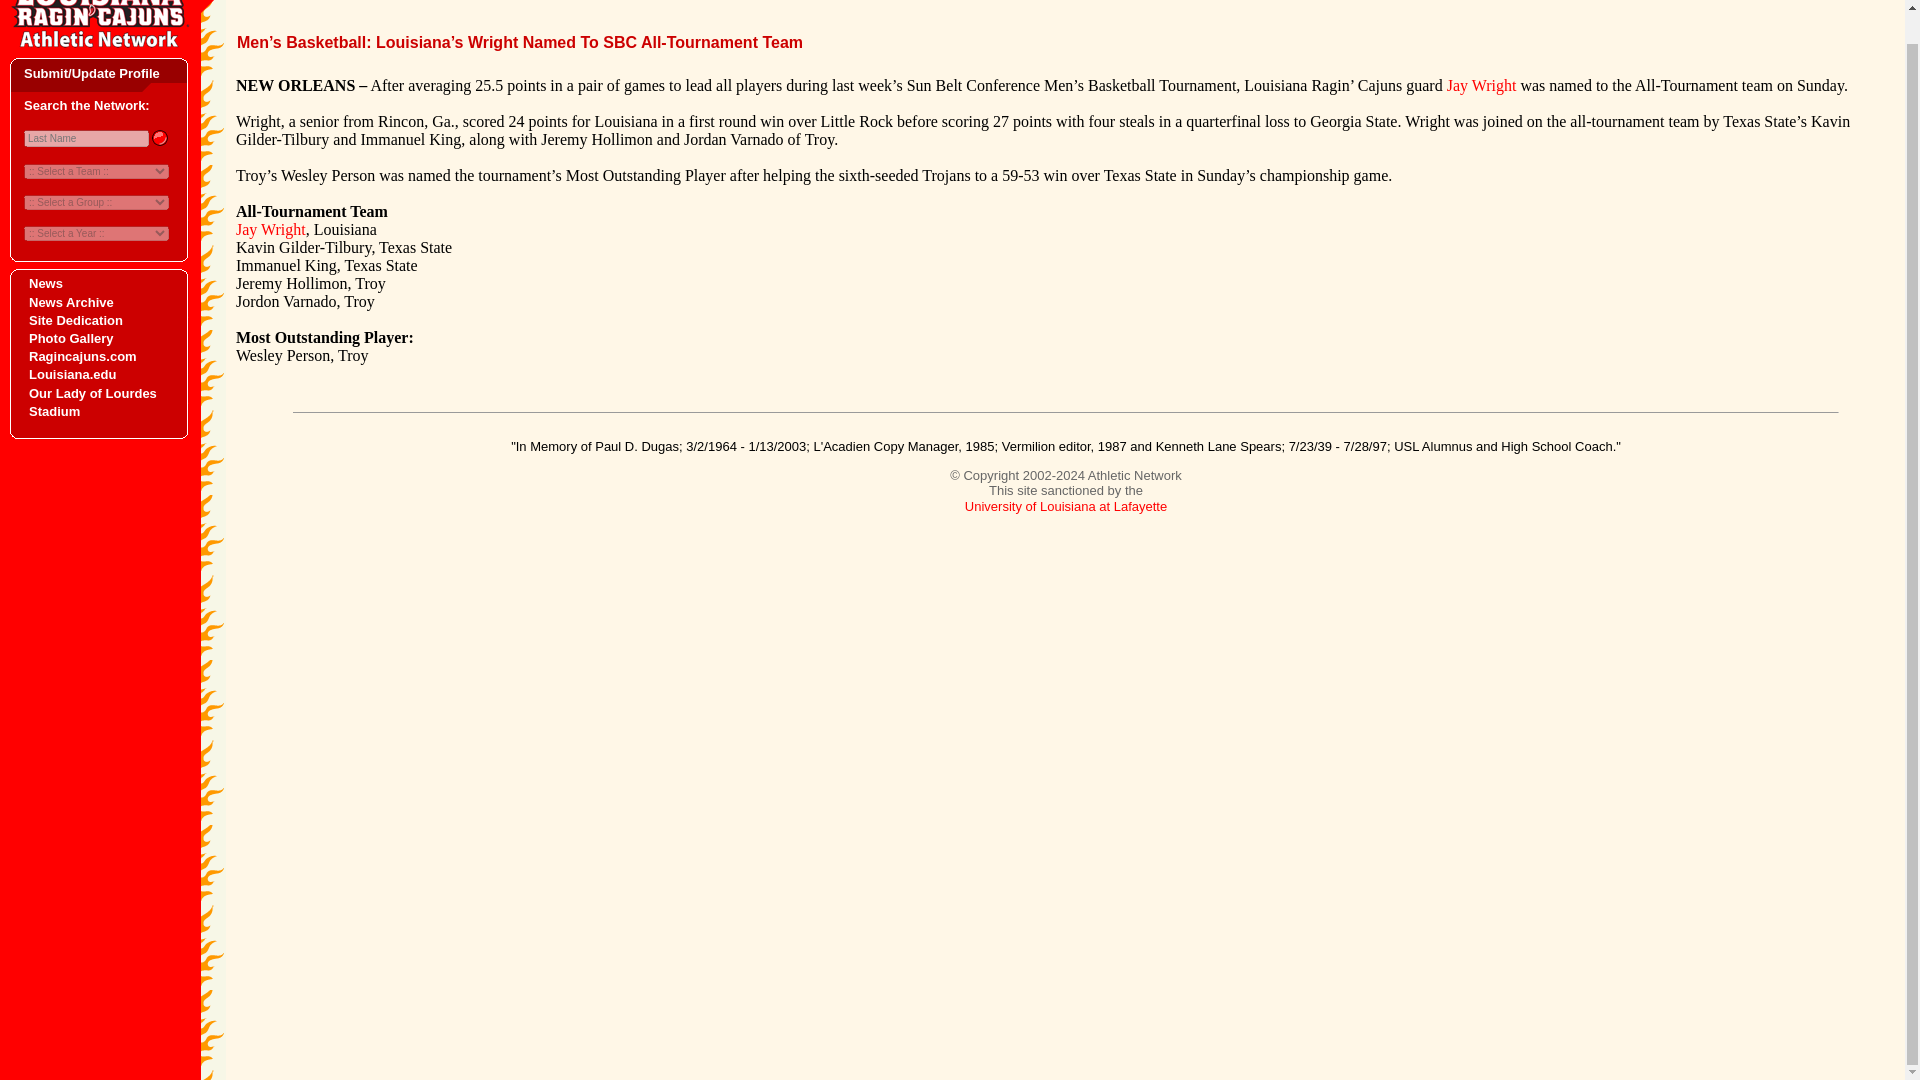 The width and height of the screenshot is (1920, 1080). I want to click on Jay Wright, so click(1482, 84).